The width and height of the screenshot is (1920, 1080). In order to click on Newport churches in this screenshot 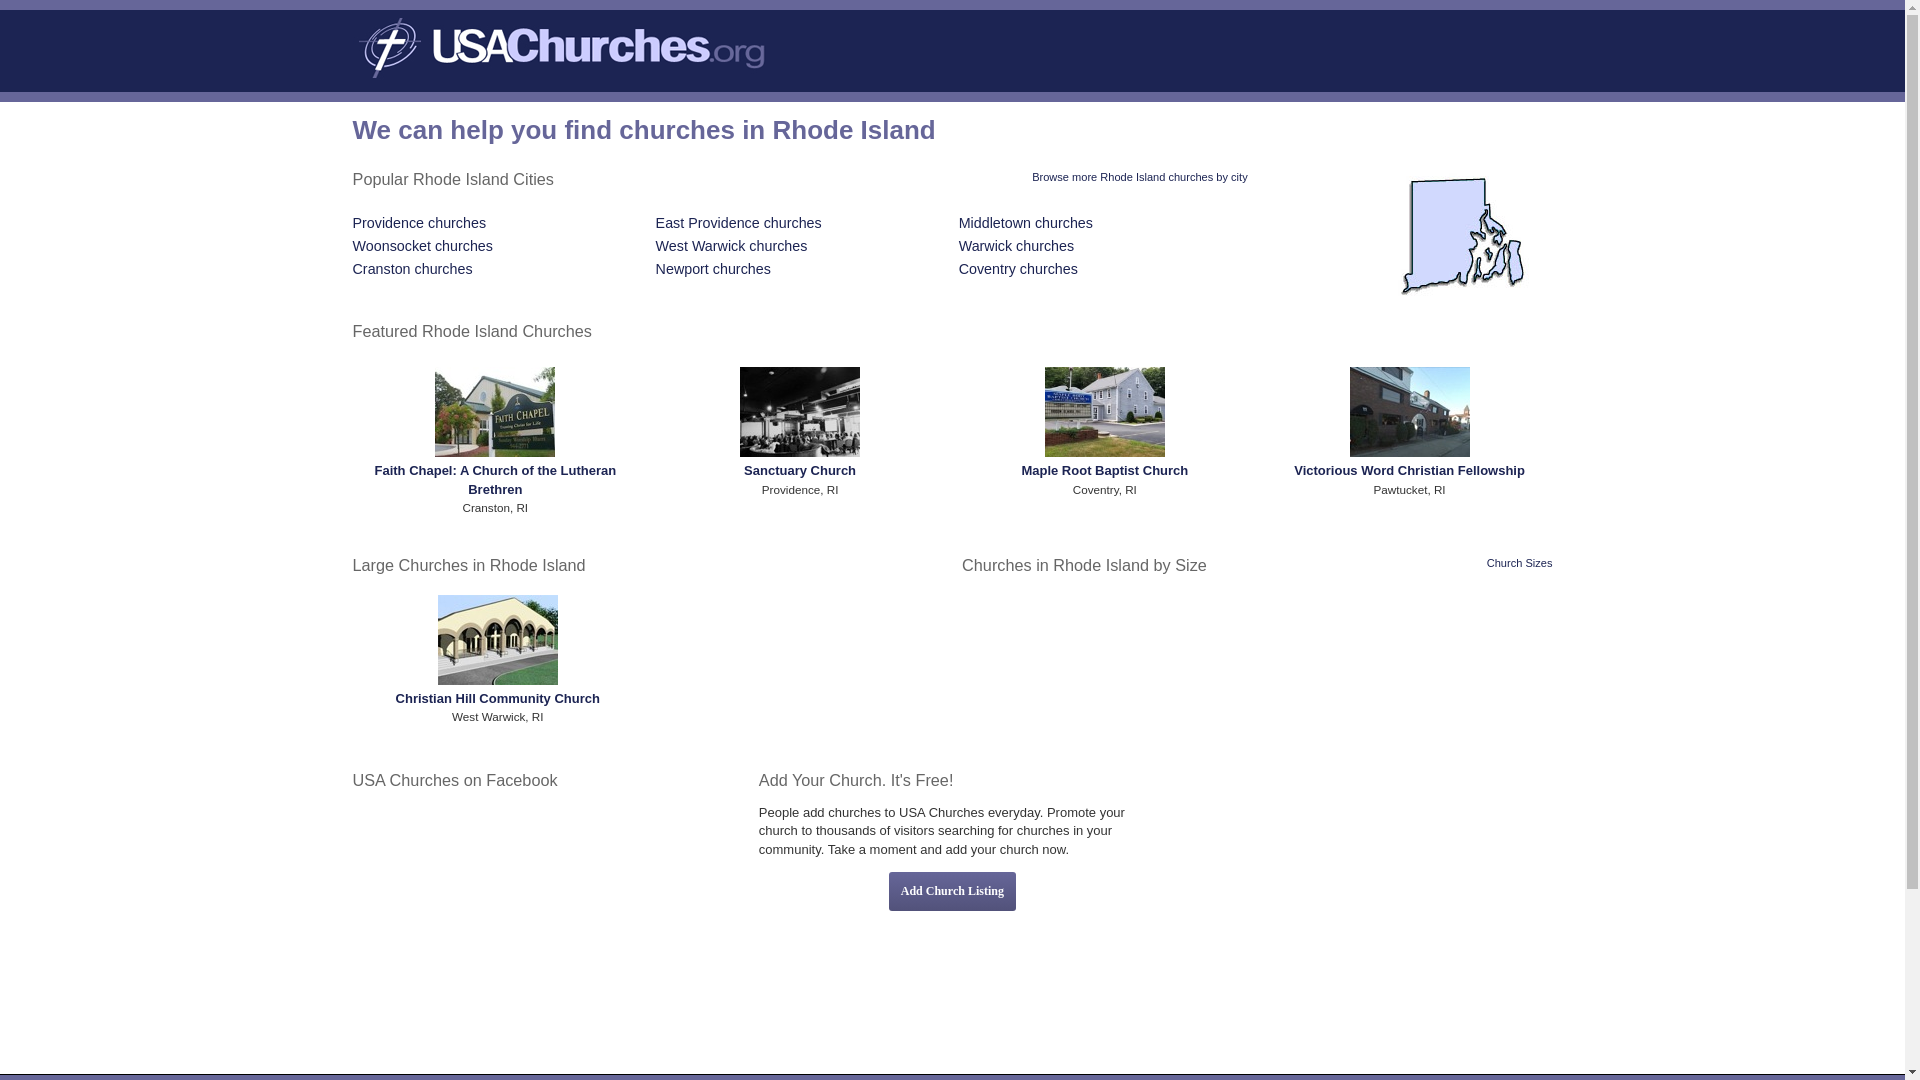, I will do `click(714, 268)`.